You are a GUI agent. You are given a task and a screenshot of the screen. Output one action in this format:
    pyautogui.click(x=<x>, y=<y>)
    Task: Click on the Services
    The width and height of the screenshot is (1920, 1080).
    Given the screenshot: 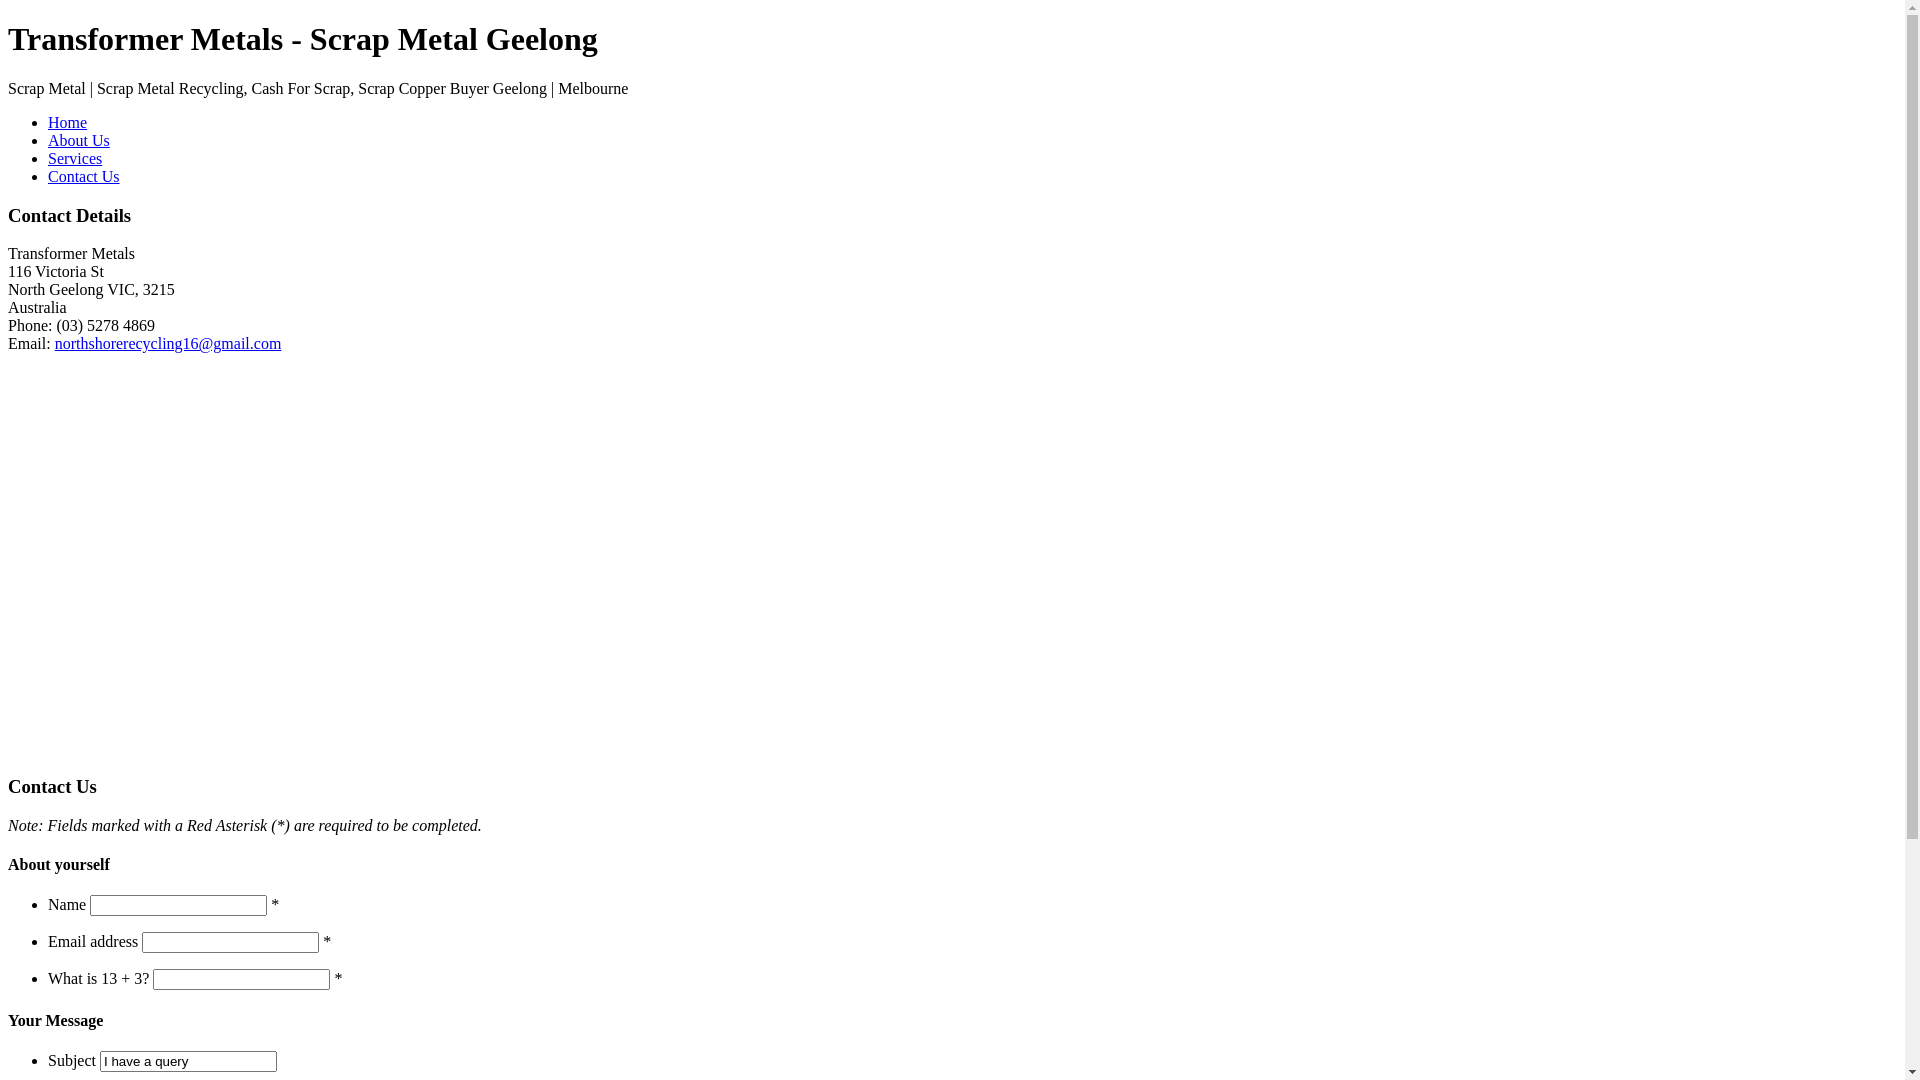 What is the action you would take?
    pyautogui.click(x=75, y=158)
    